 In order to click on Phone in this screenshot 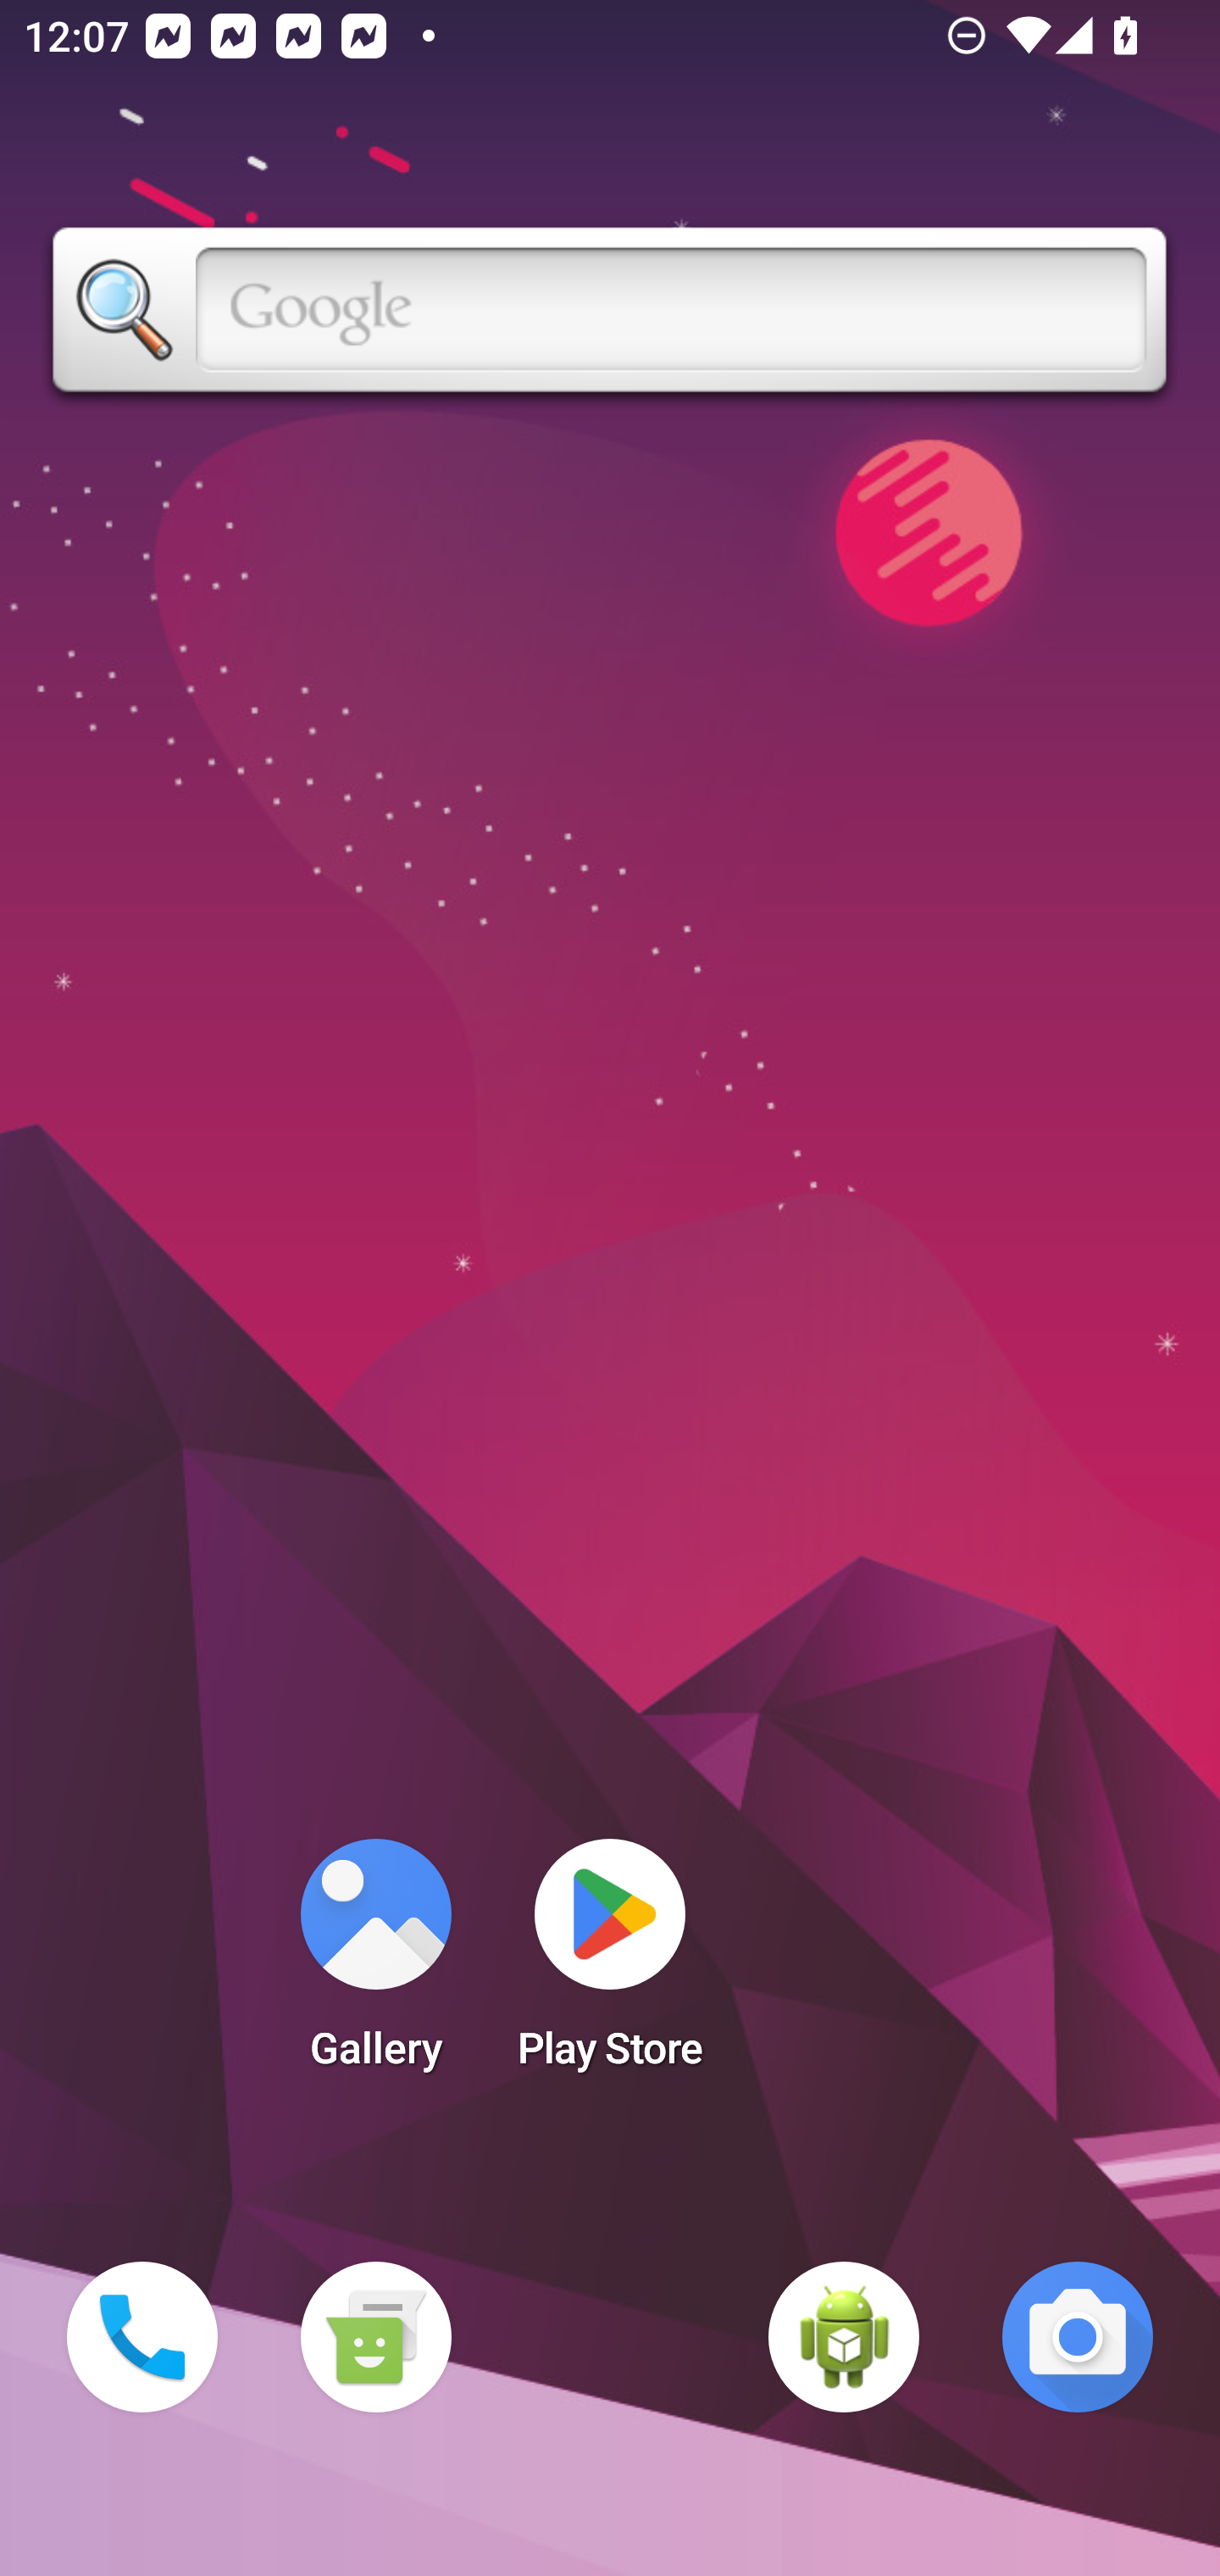, I will do `click(142, 2337)`.